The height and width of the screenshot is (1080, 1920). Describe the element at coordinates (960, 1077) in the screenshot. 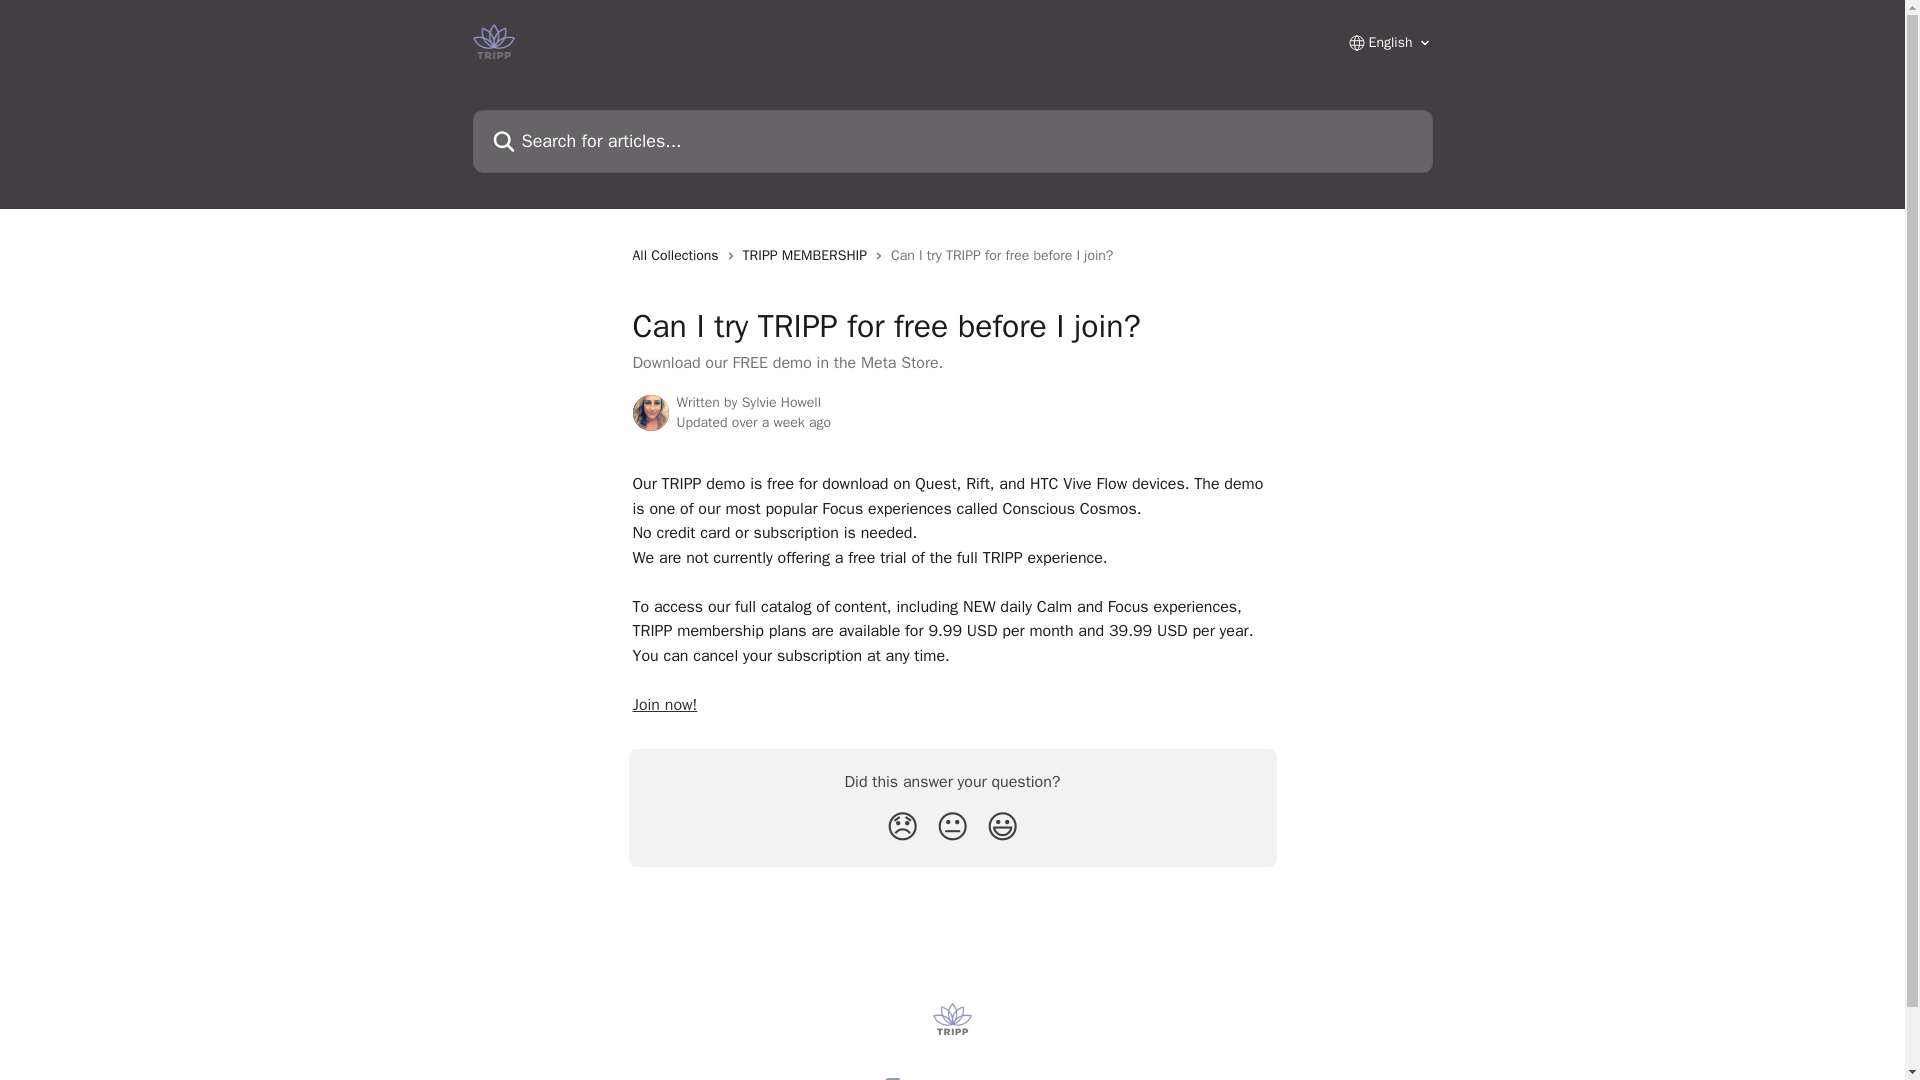

I see `We run on Intercom` at that location.